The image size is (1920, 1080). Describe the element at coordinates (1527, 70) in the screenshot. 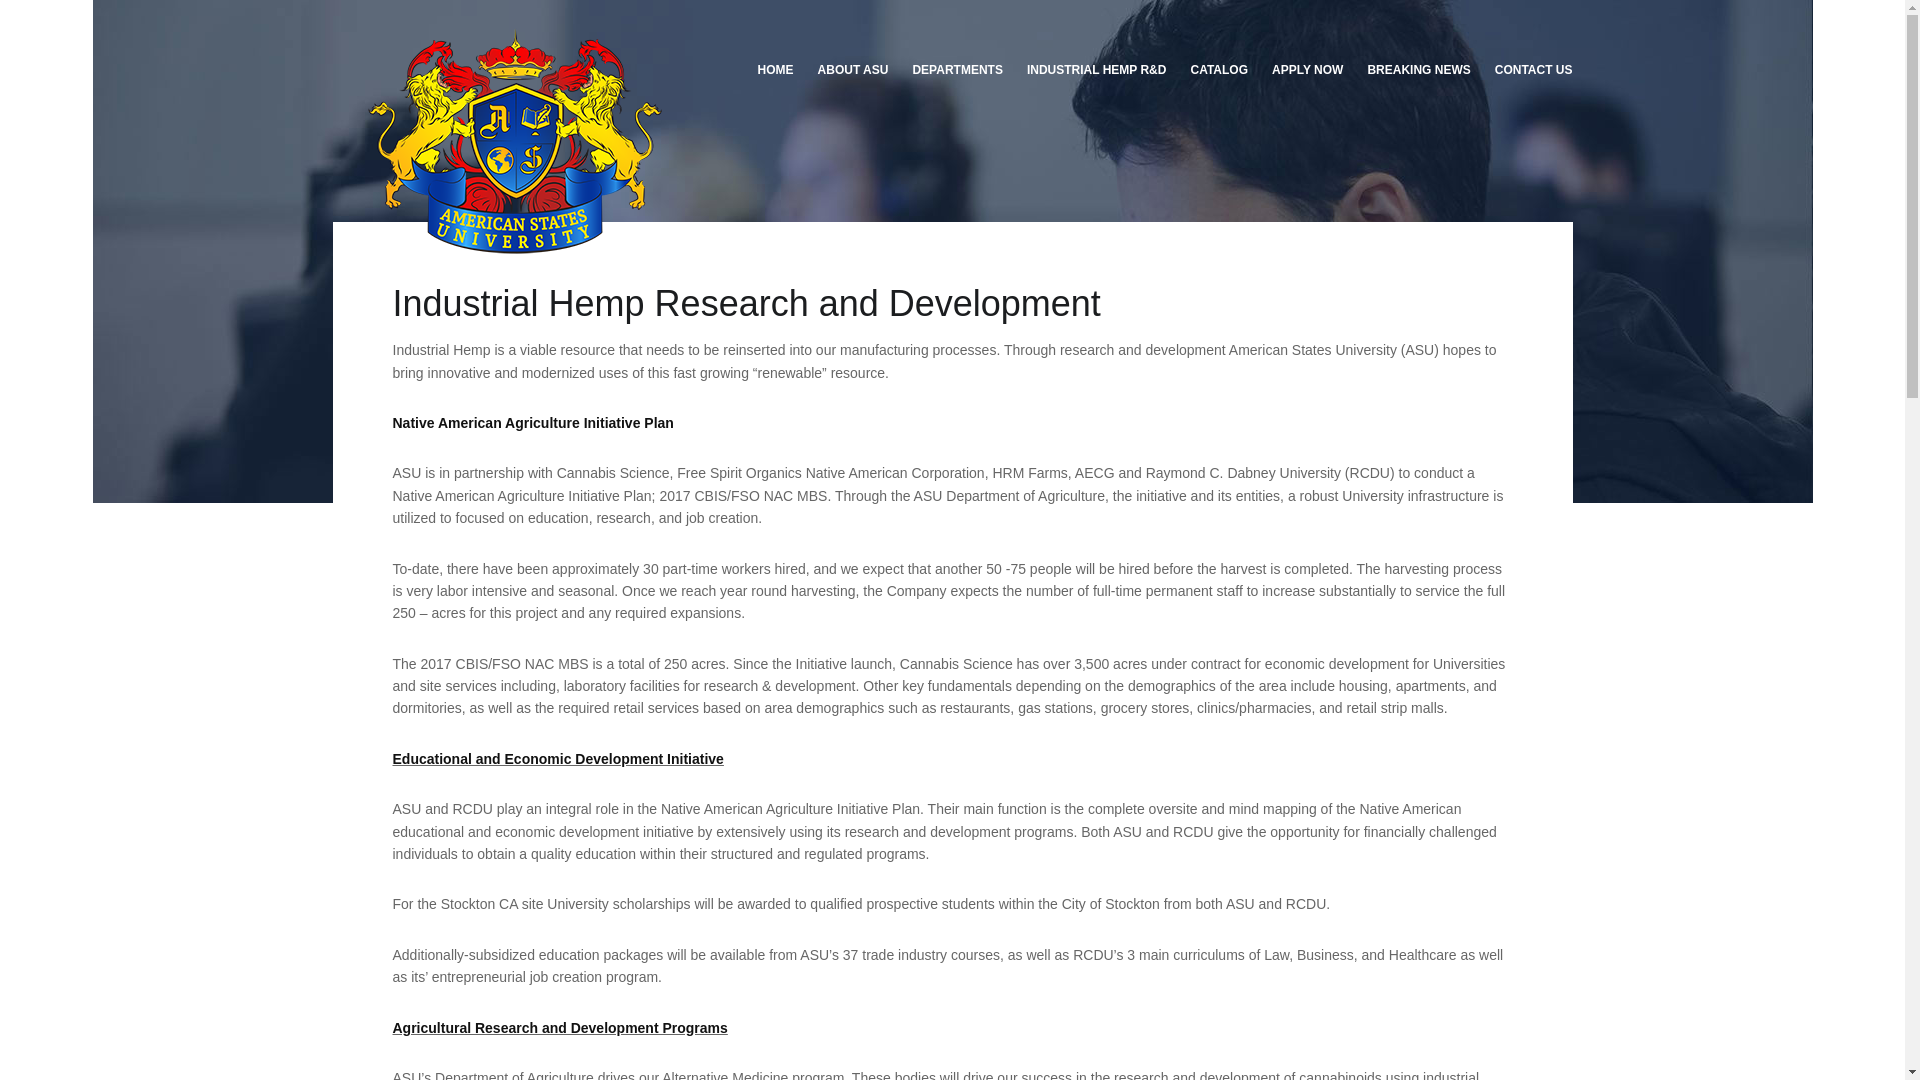

I see `CONTACT US` at that location.